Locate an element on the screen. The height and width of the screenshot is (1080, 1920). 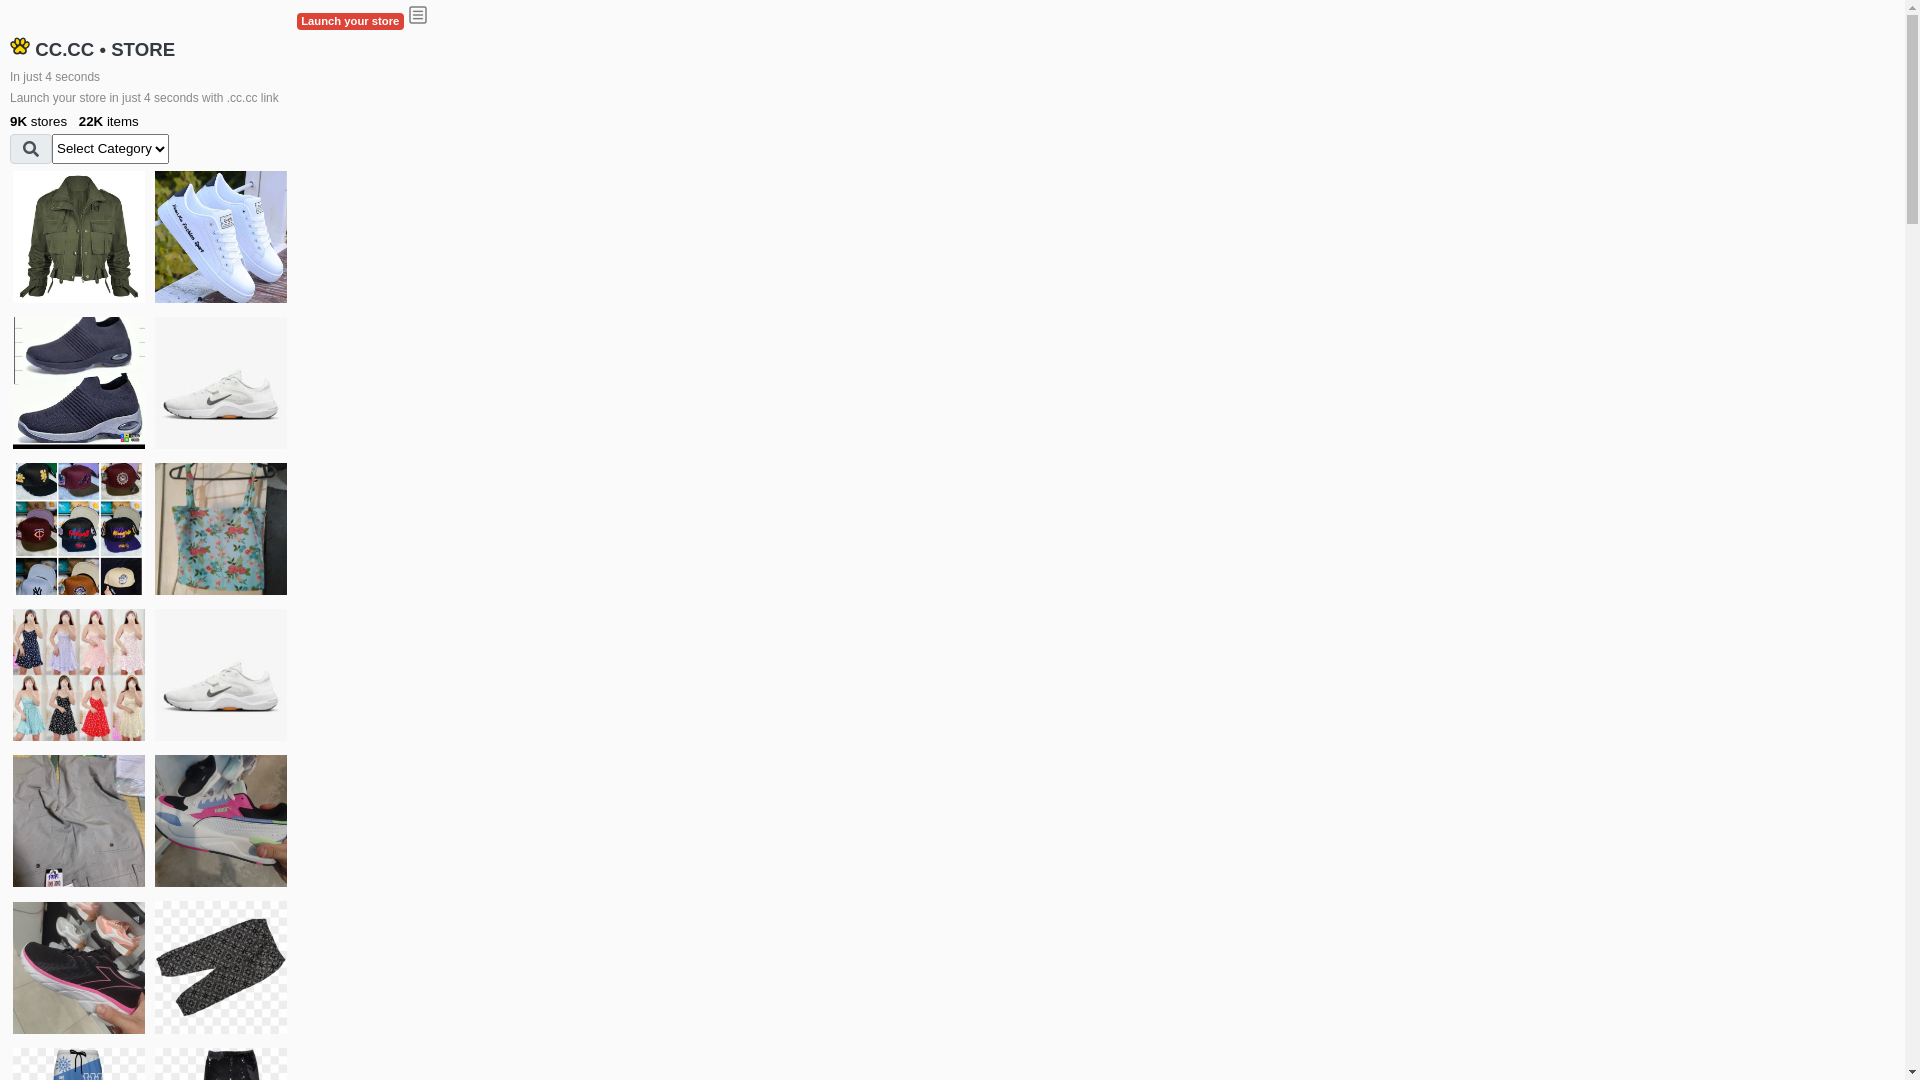
shoes for boys is located at coordinates (79, 383).